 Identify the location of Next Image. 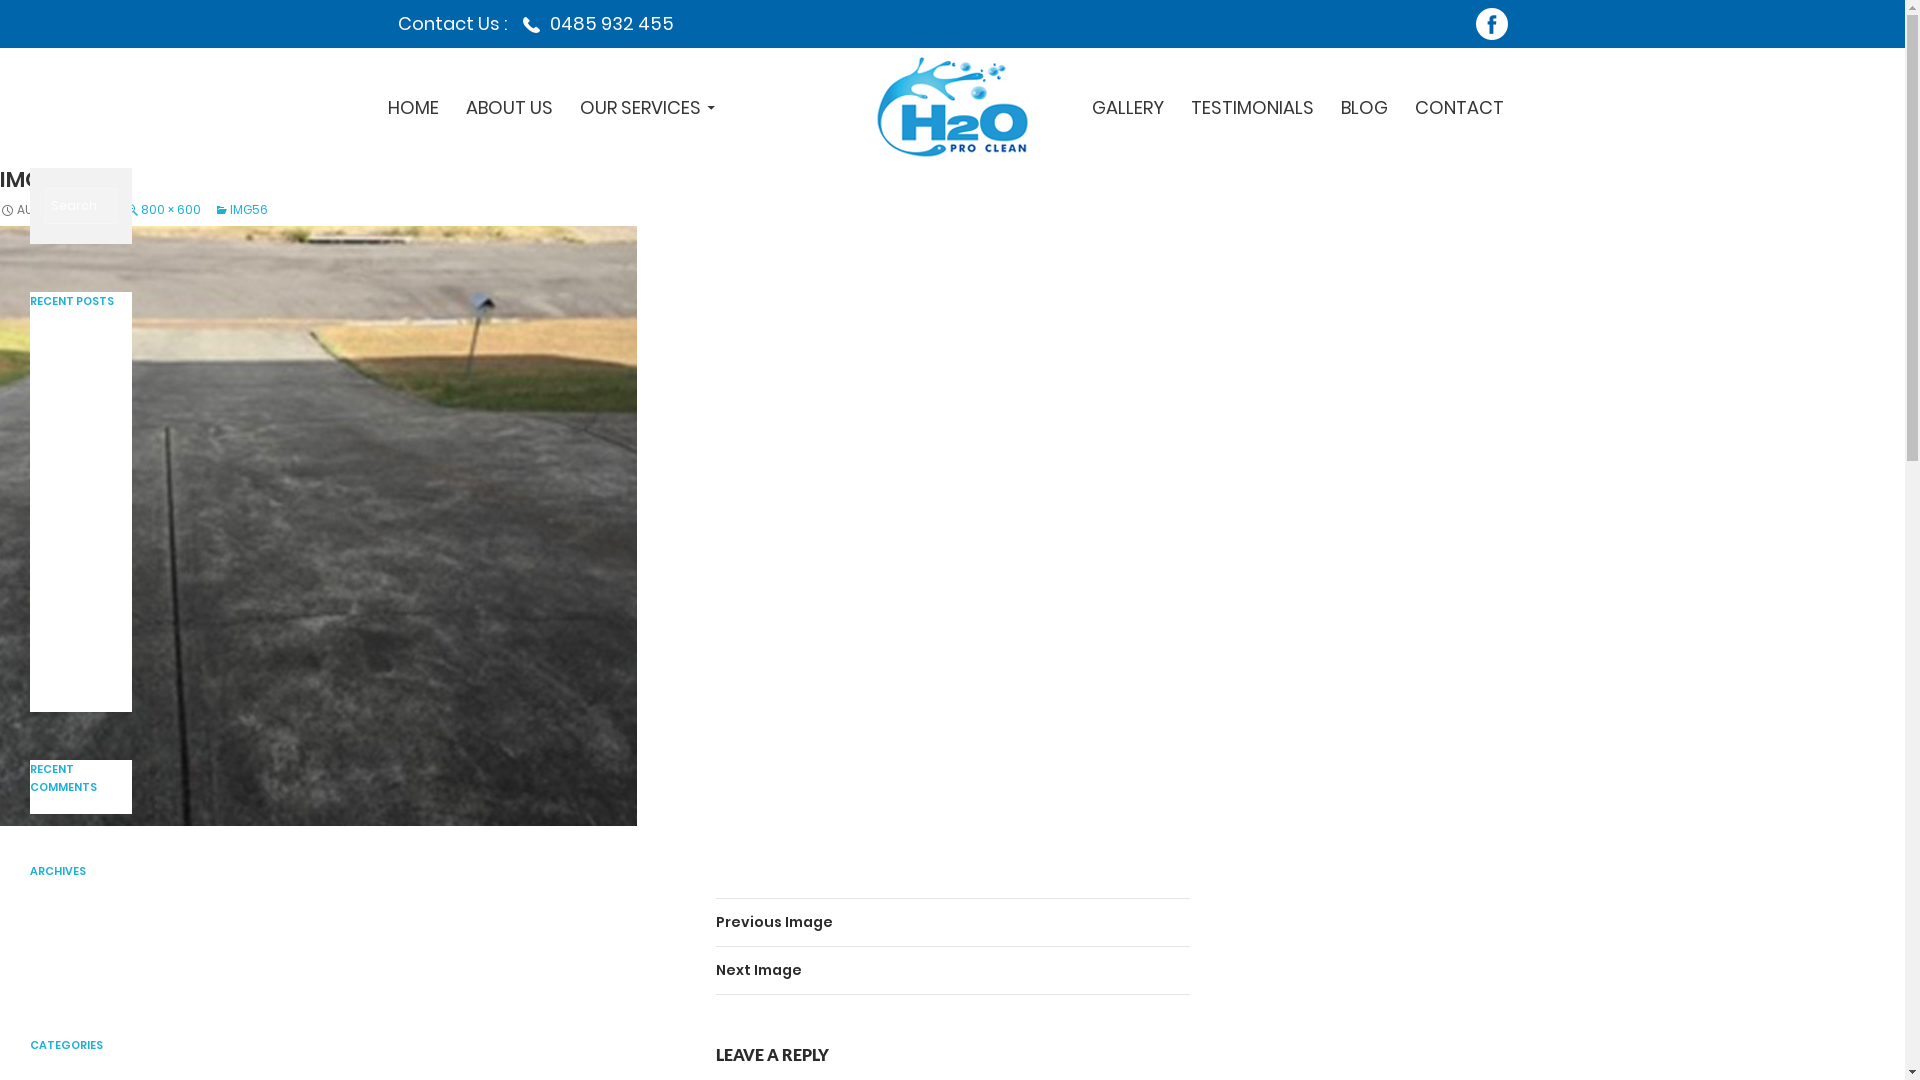
(953, 971).